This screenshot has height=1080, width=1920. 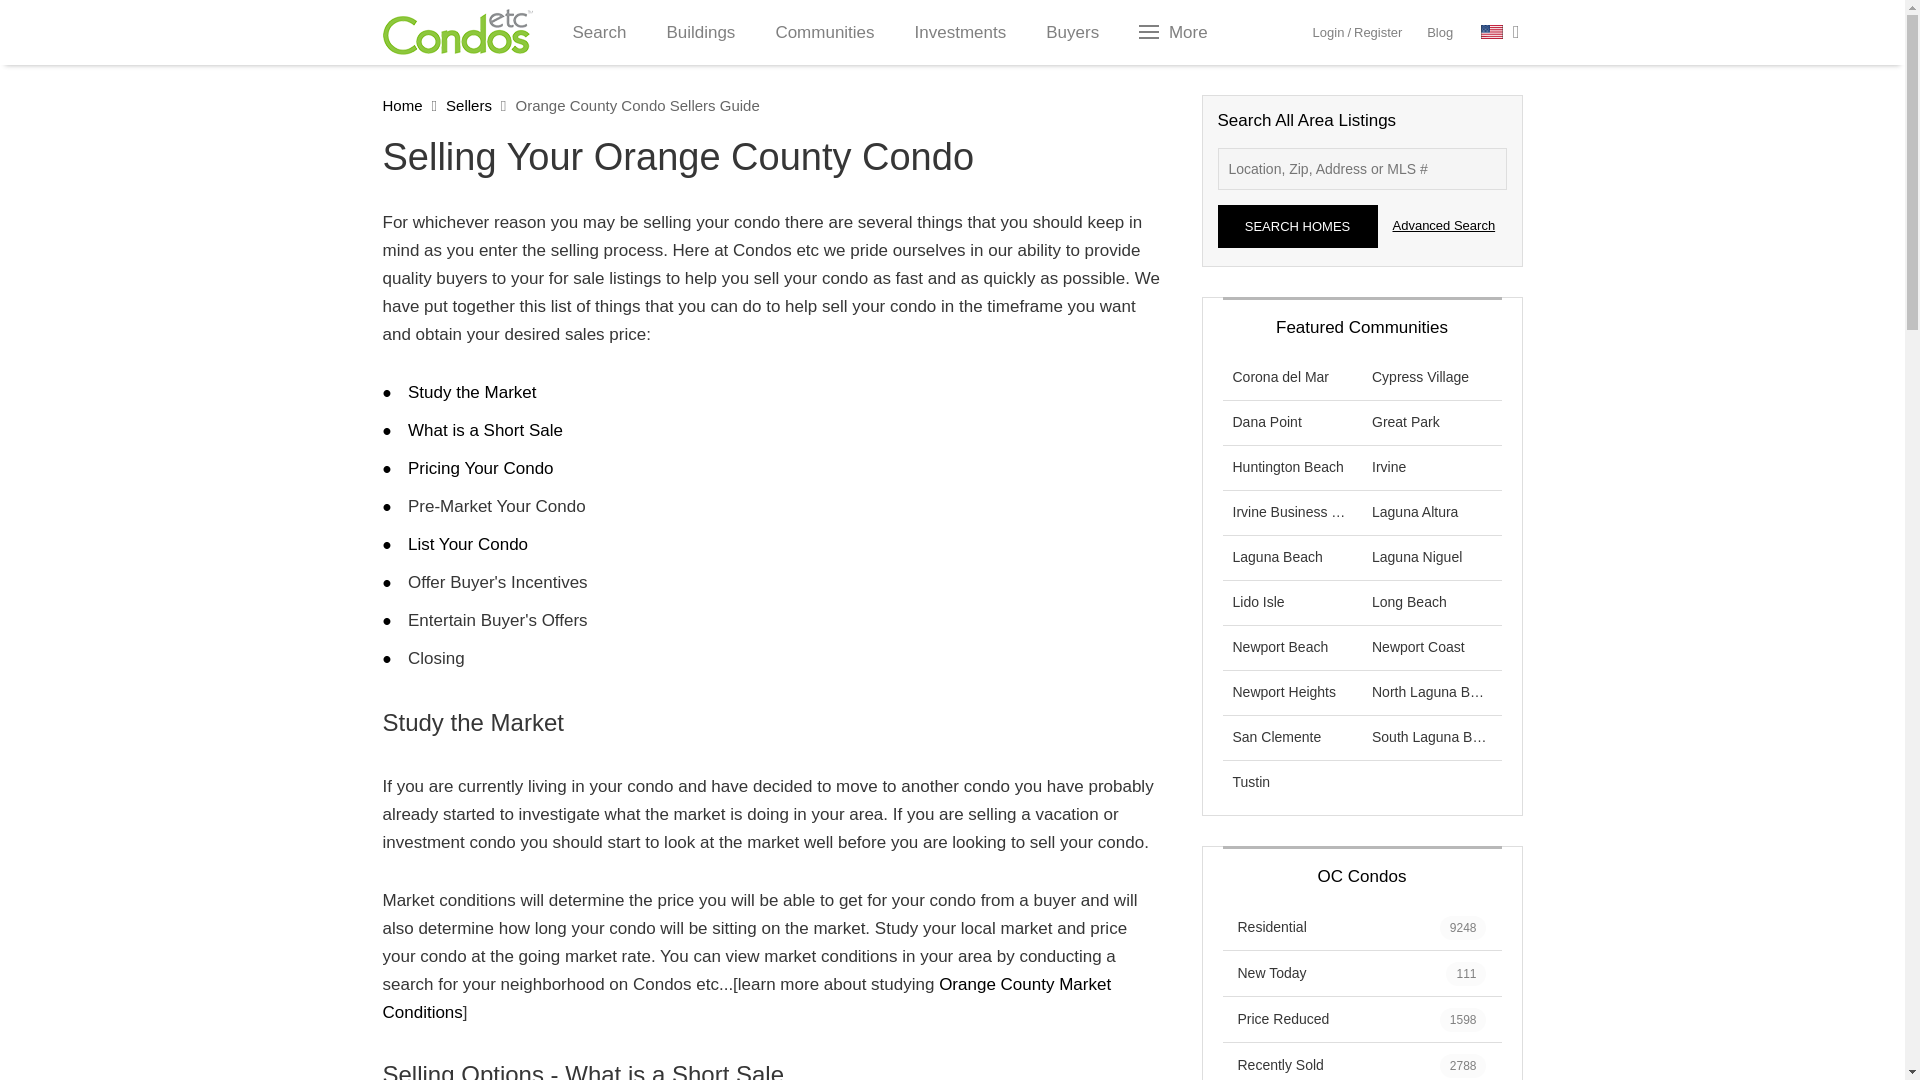 What do you see at coordinates (824, 32) in the screenshot?
I see `Communities` at bounding box center [824, 32].